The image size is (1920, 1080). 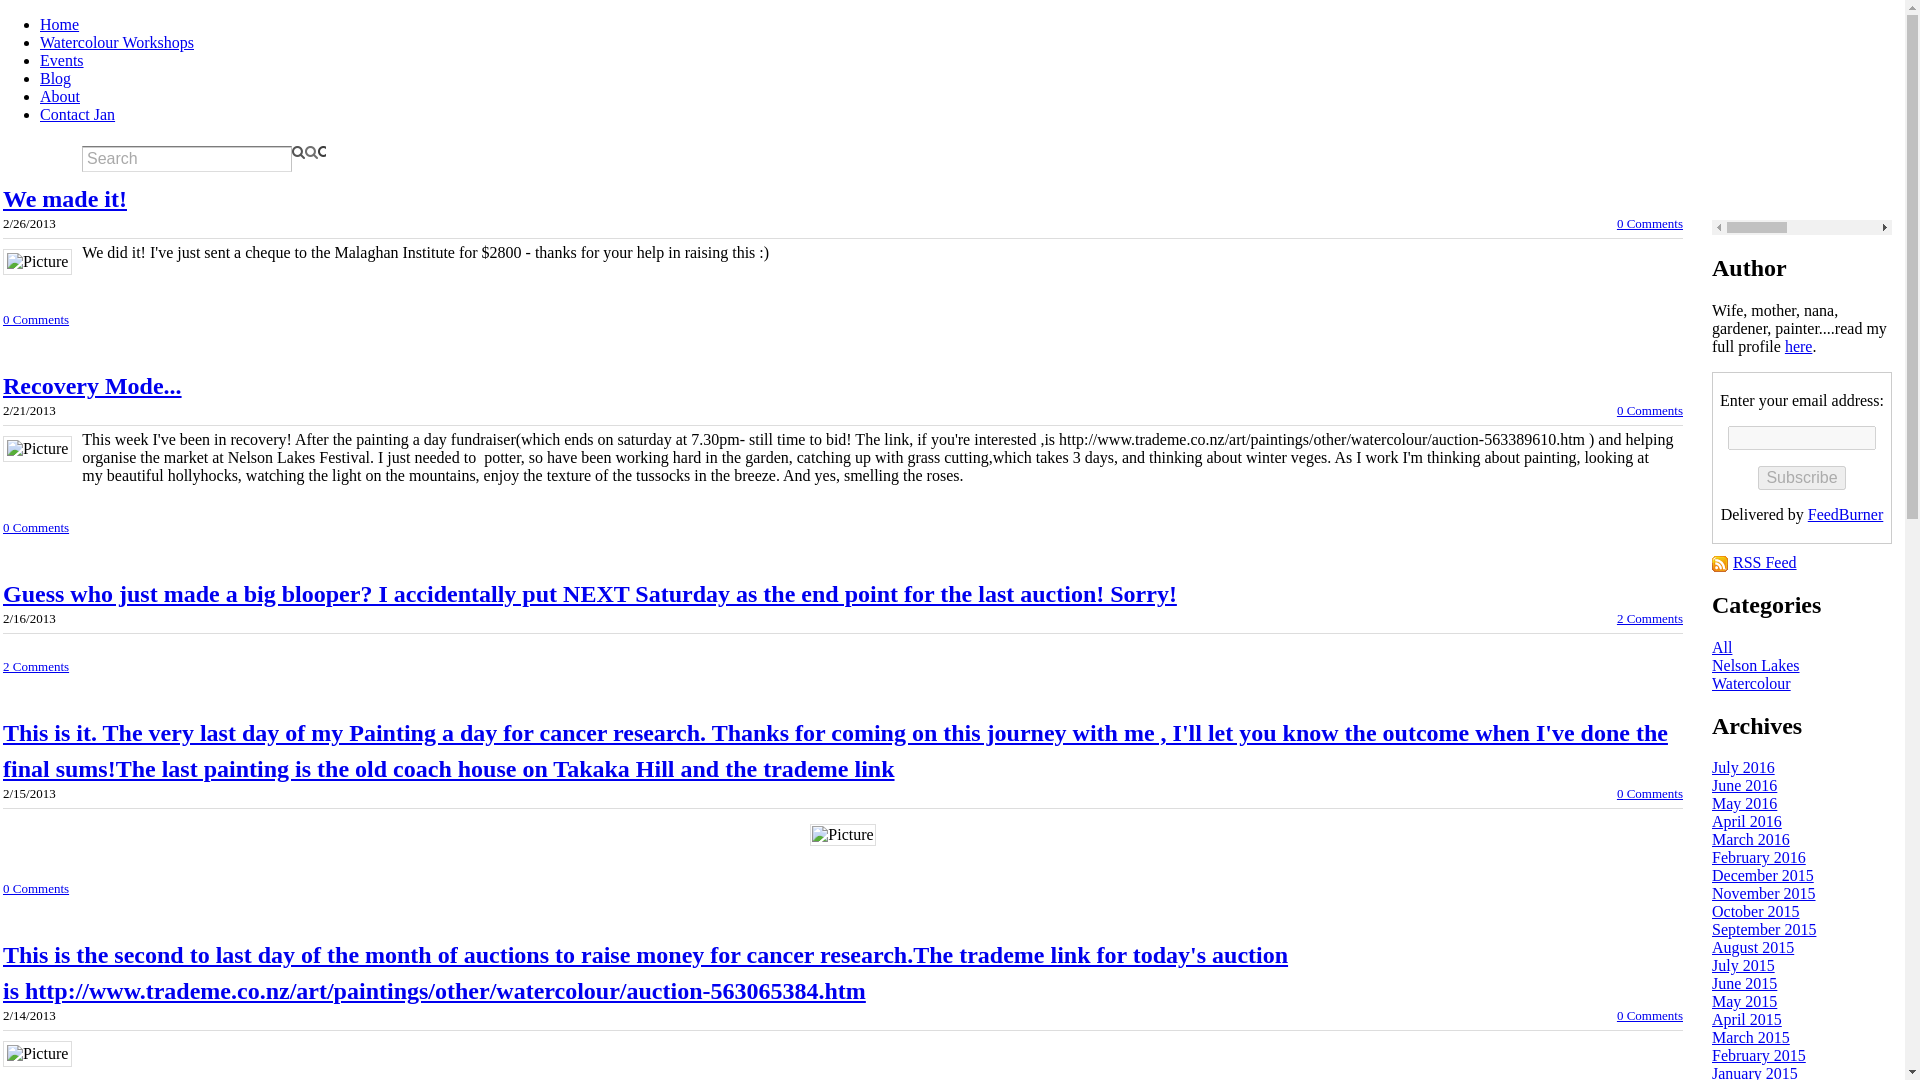 I want to click on Blog, so click(x=56, y=78).